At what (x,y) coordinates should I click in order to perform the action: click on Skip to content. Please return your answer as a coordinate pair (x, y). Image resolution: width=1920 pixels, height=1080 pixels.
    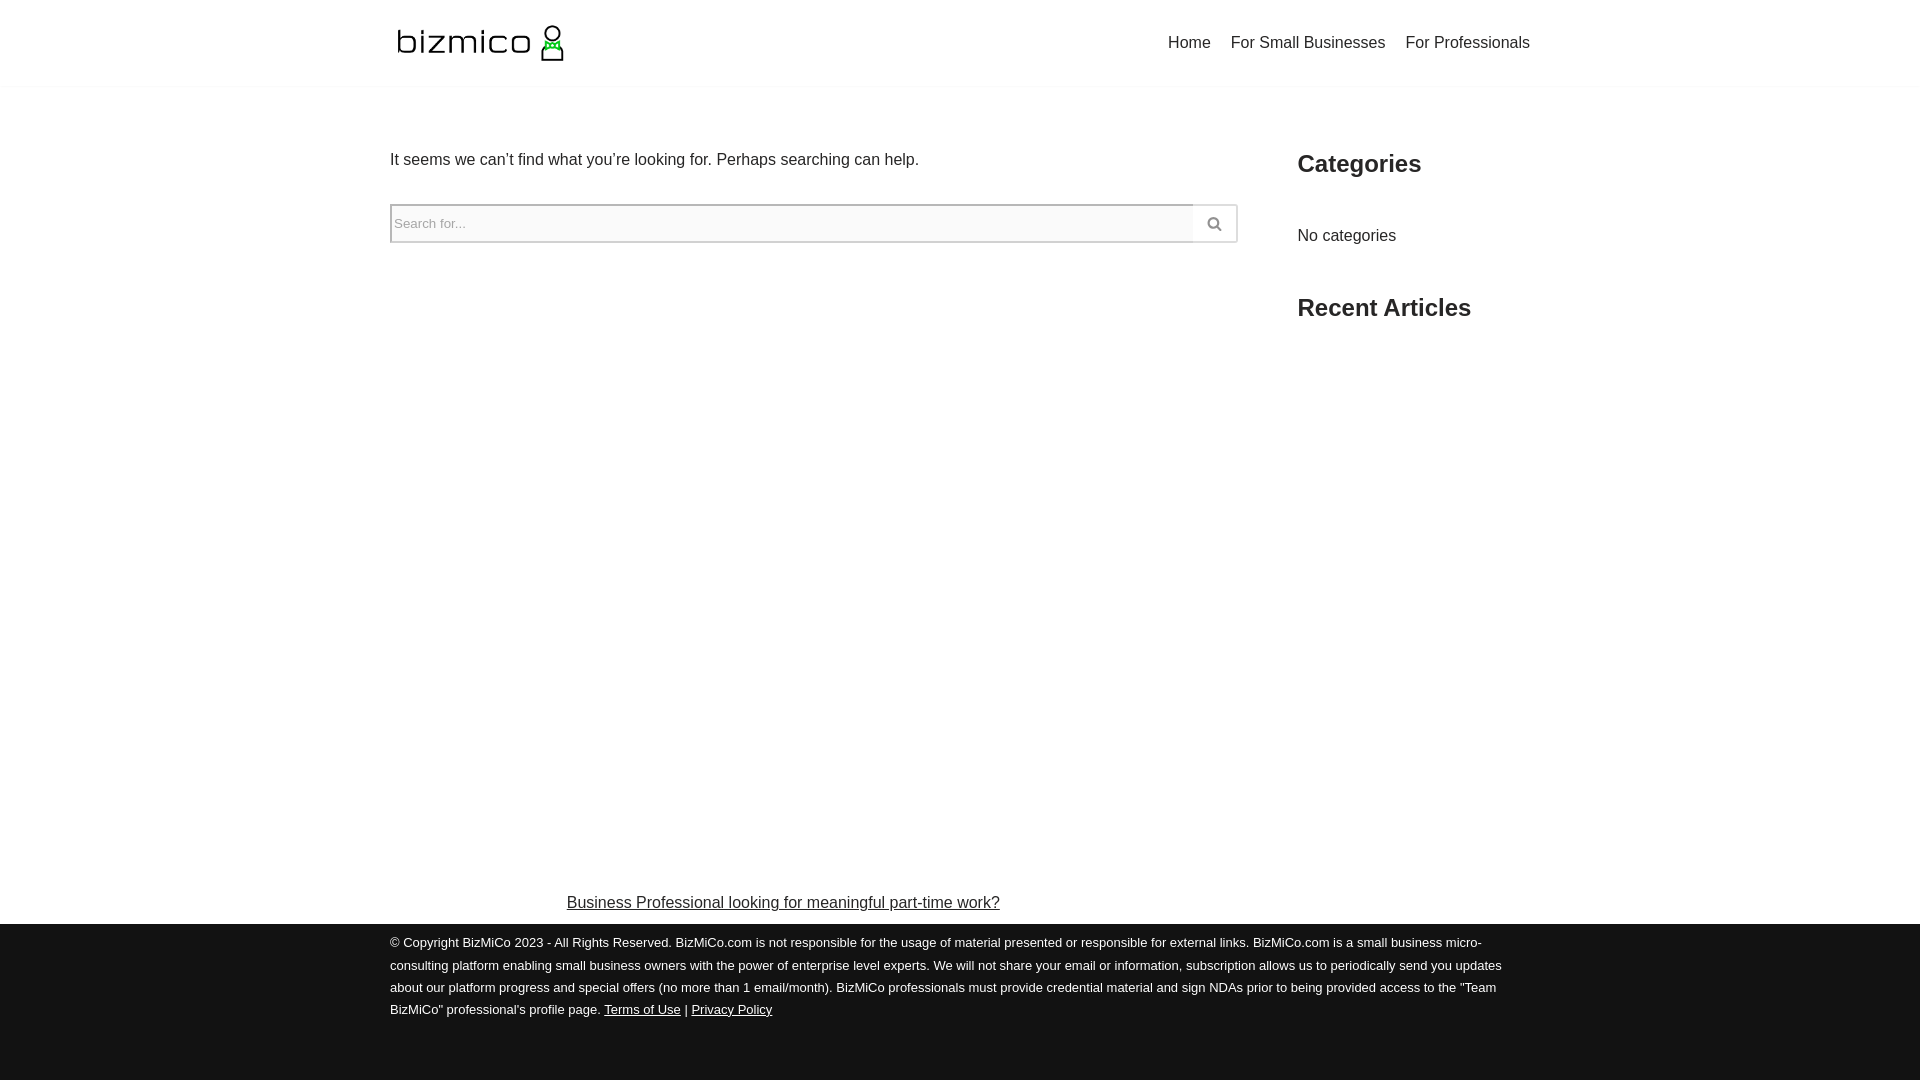
    Looking at the image, I should click on (15, 42).